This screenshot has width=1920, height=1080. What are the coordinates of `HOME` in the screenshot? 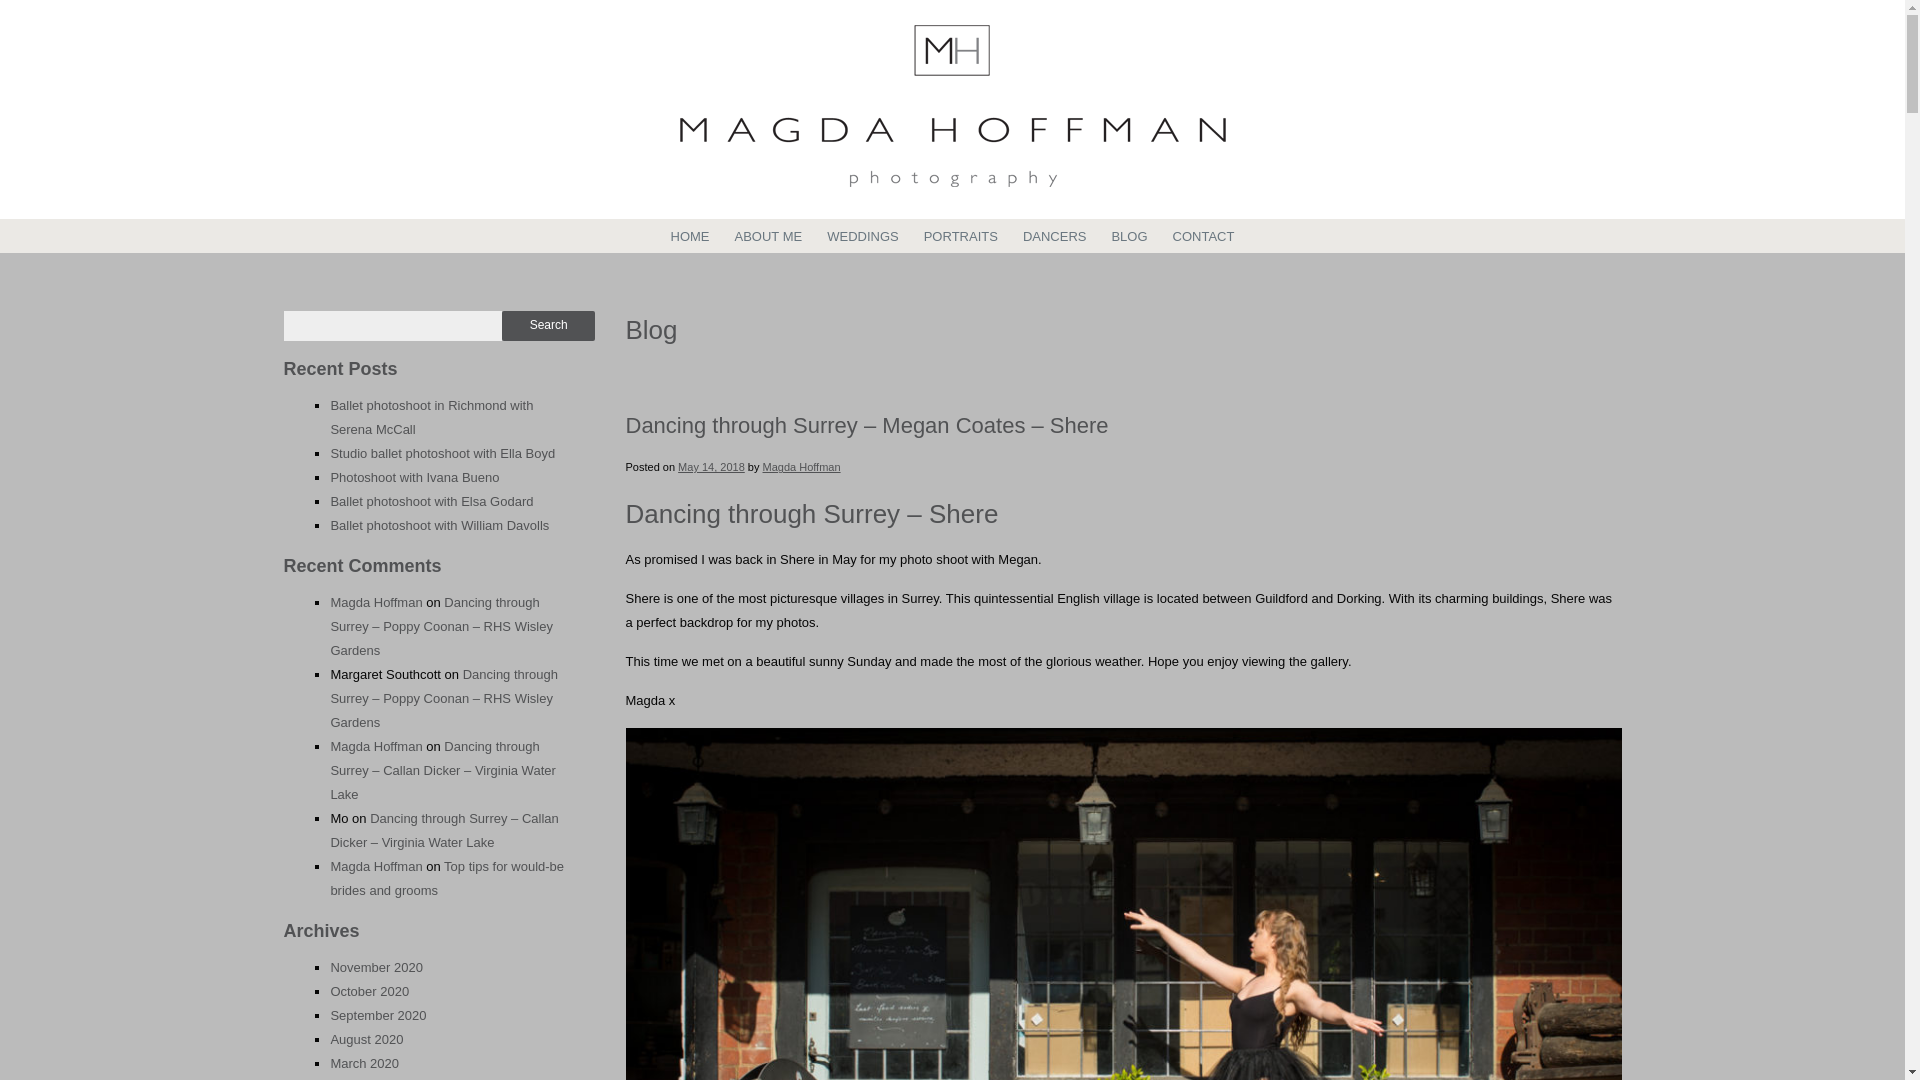 It's located at (690, 236).